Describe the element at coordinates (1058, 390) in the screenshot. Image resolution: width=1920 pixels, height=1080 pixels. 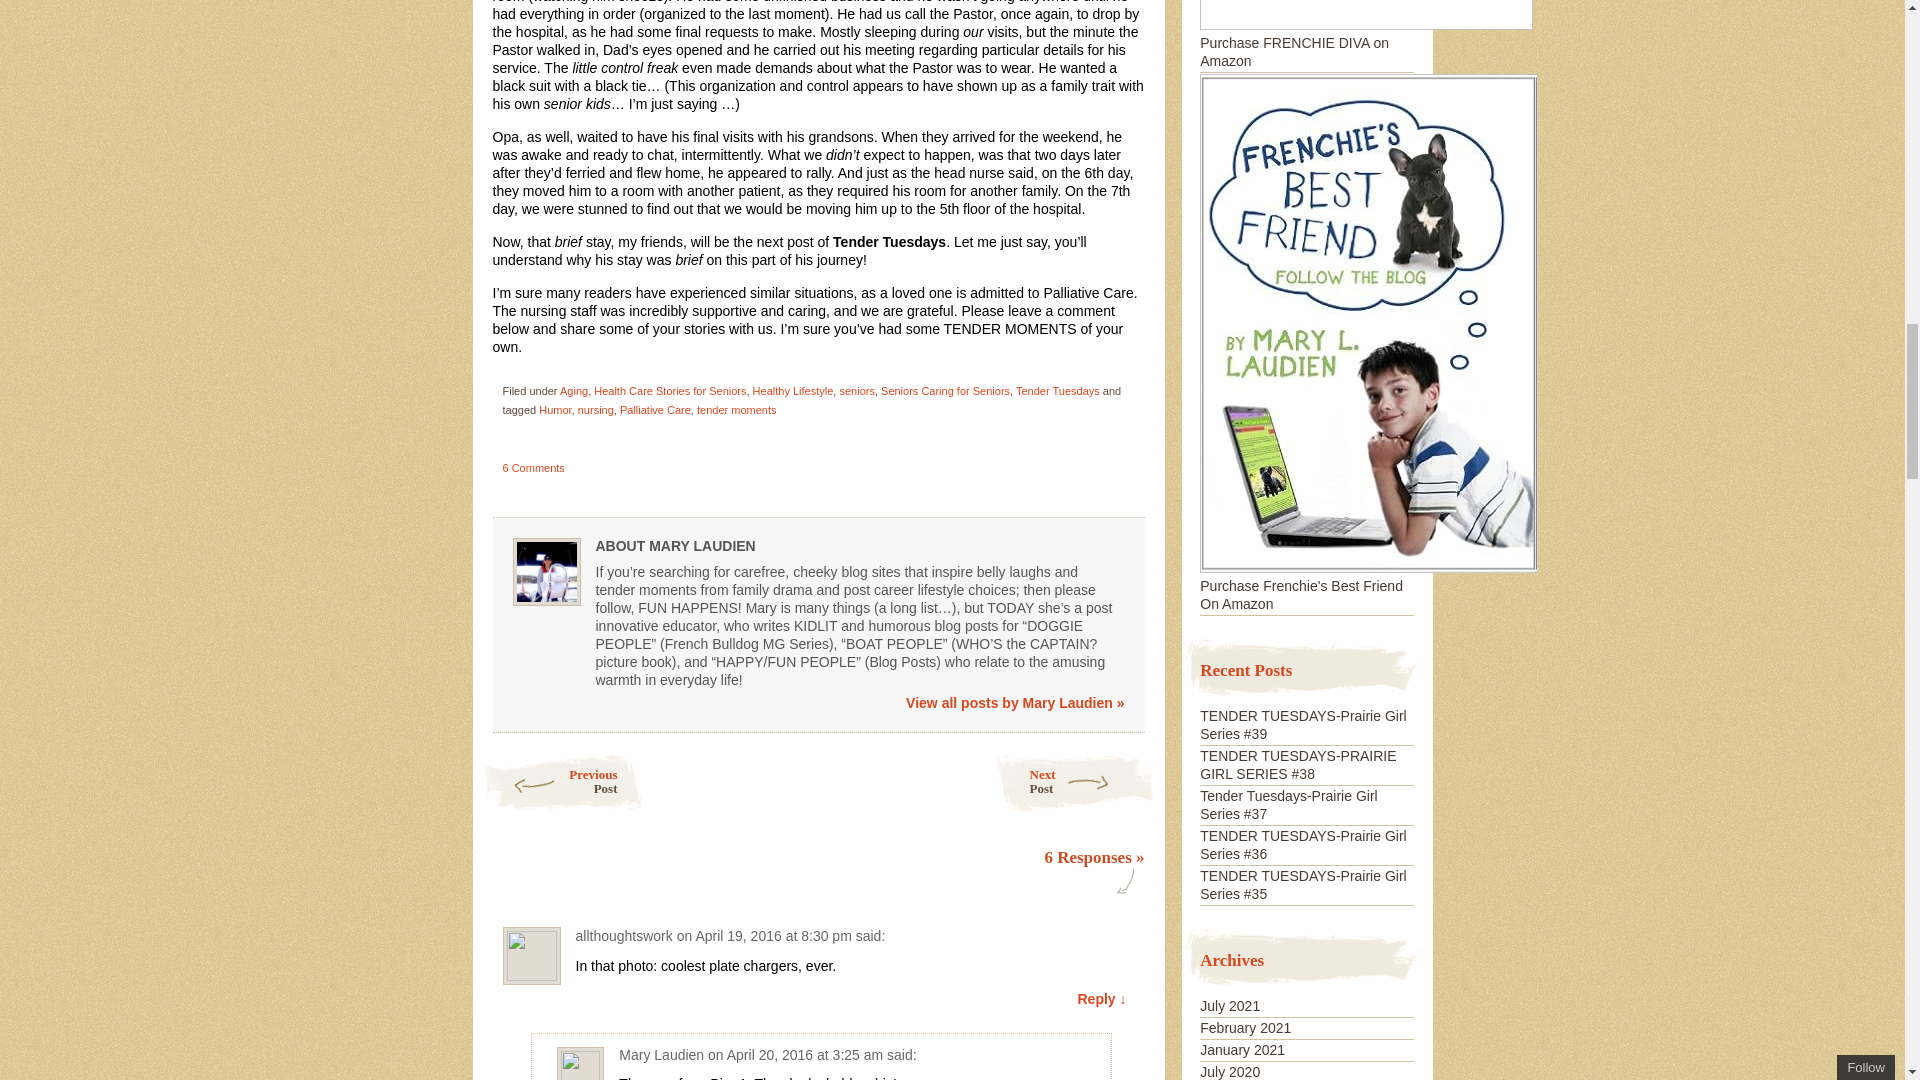
I see `Tender Tuesdays` at that location.